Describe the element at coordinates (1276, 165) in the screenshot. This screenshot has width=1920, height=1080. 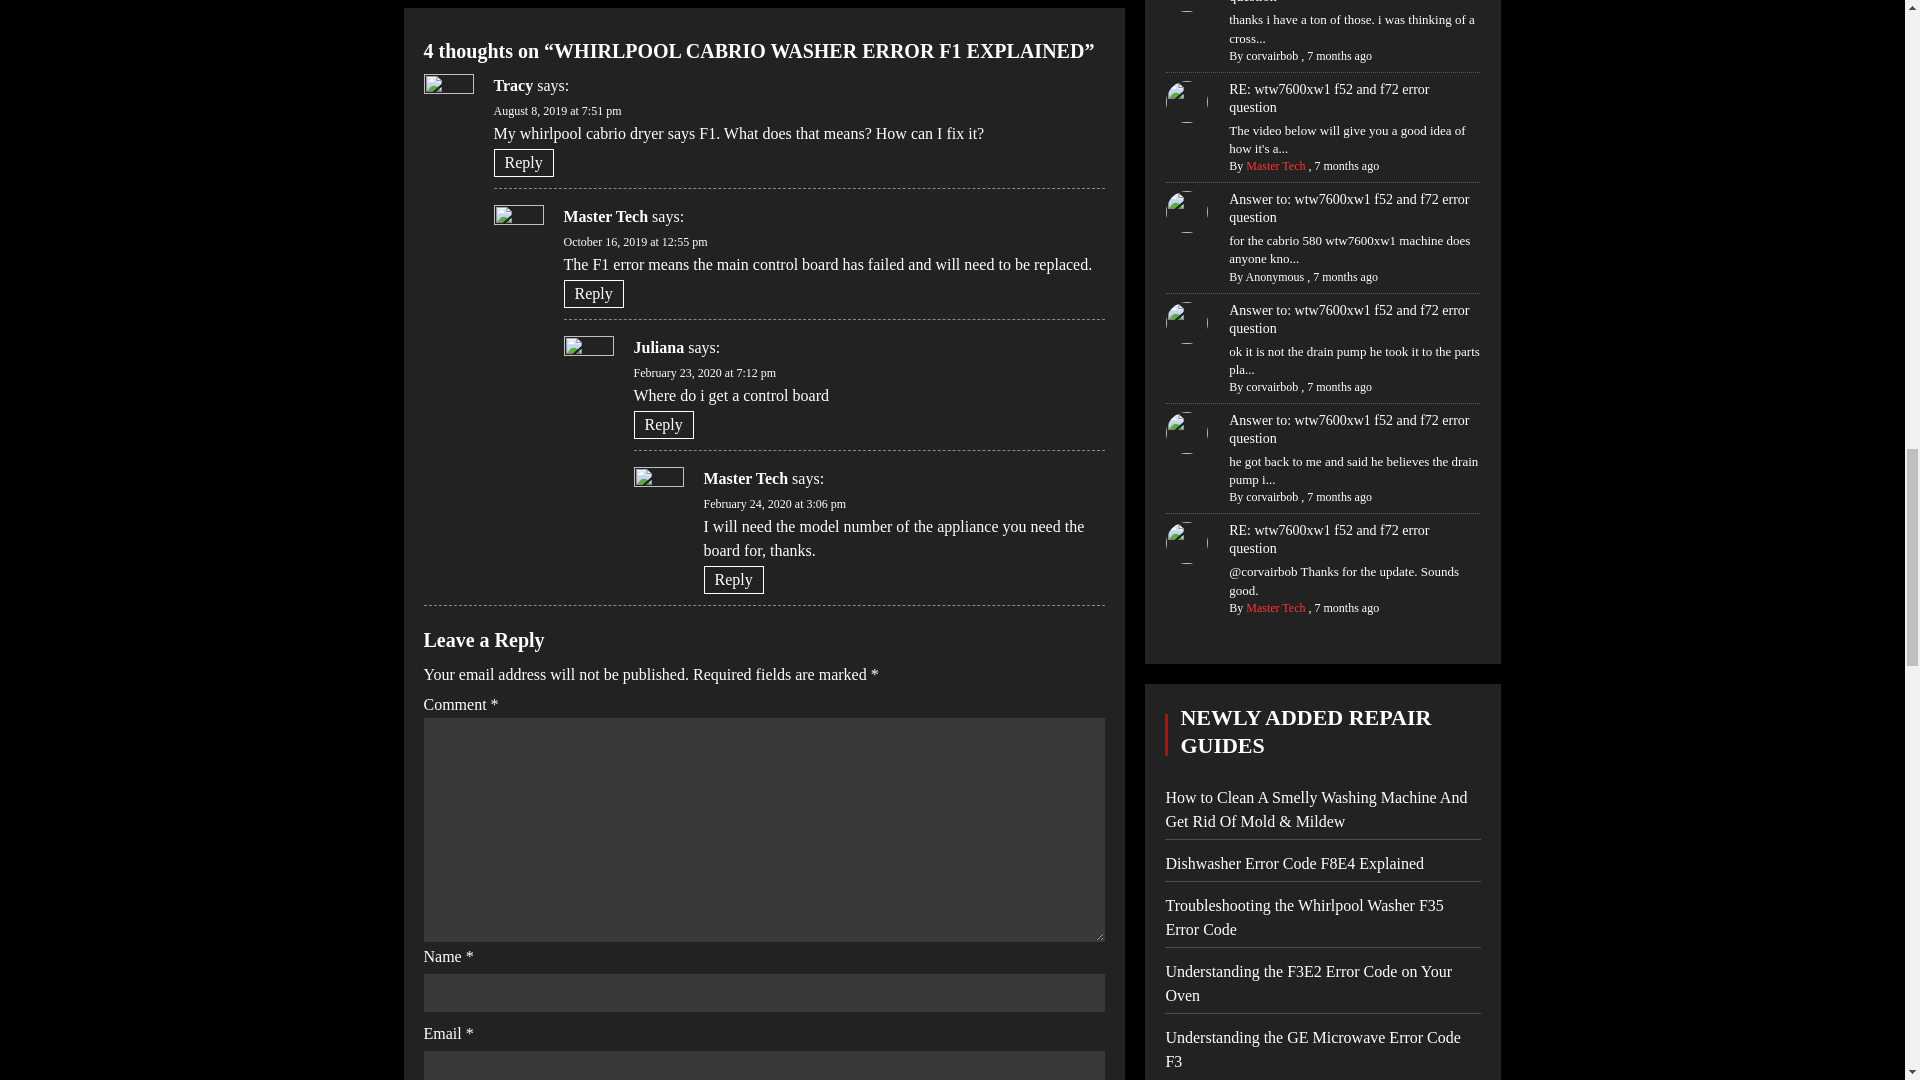
I see `Master Tech` at that location.